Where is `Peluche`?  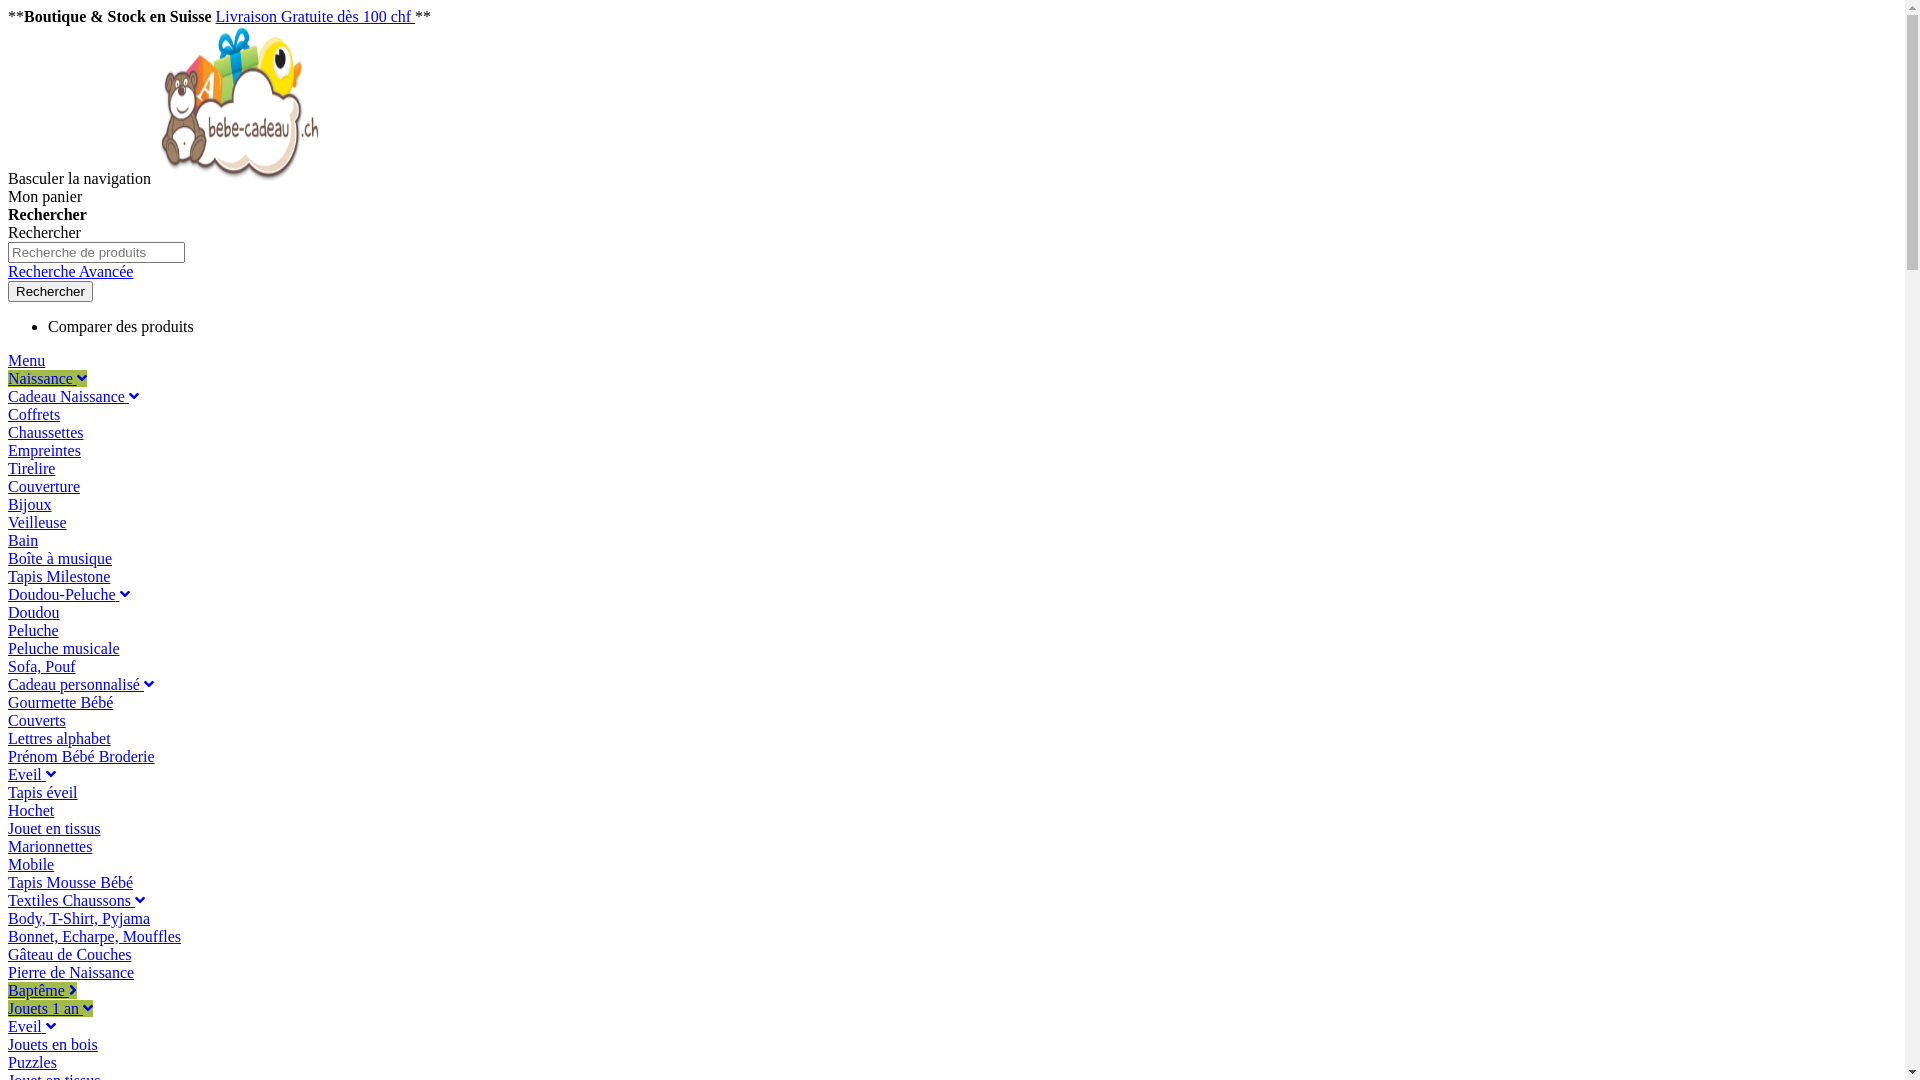
Peluche is located at coordinates (34, 630).